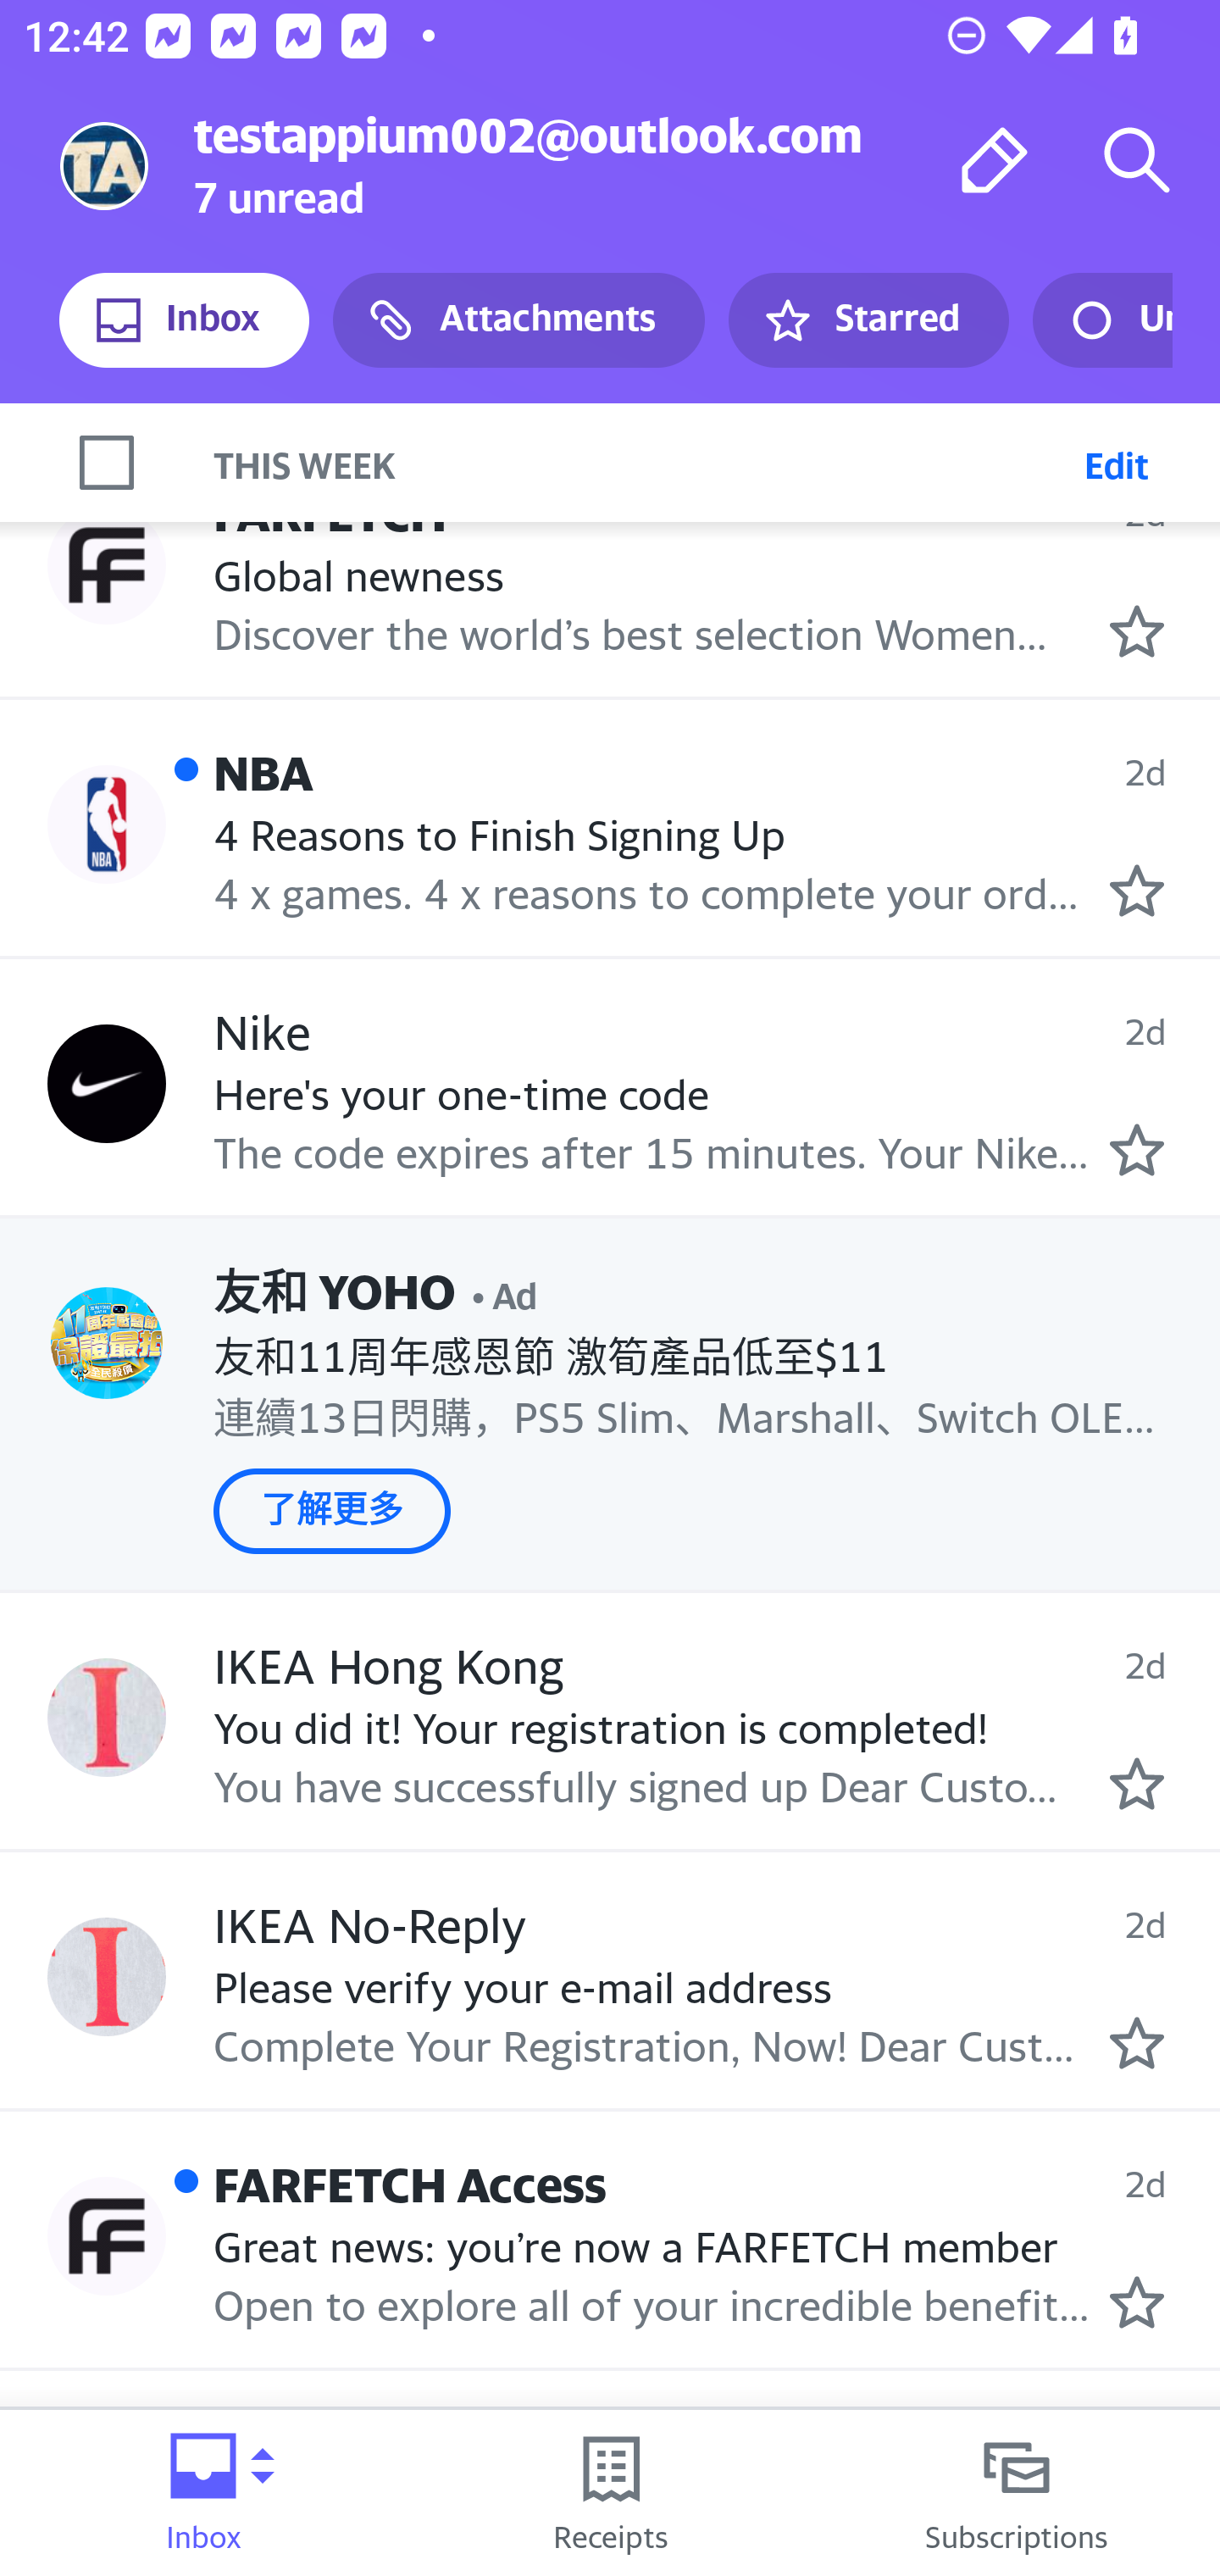  Describe the element at coordinates (1137, 2044) in the screenshot. I see `Mark as starred.` at that location.